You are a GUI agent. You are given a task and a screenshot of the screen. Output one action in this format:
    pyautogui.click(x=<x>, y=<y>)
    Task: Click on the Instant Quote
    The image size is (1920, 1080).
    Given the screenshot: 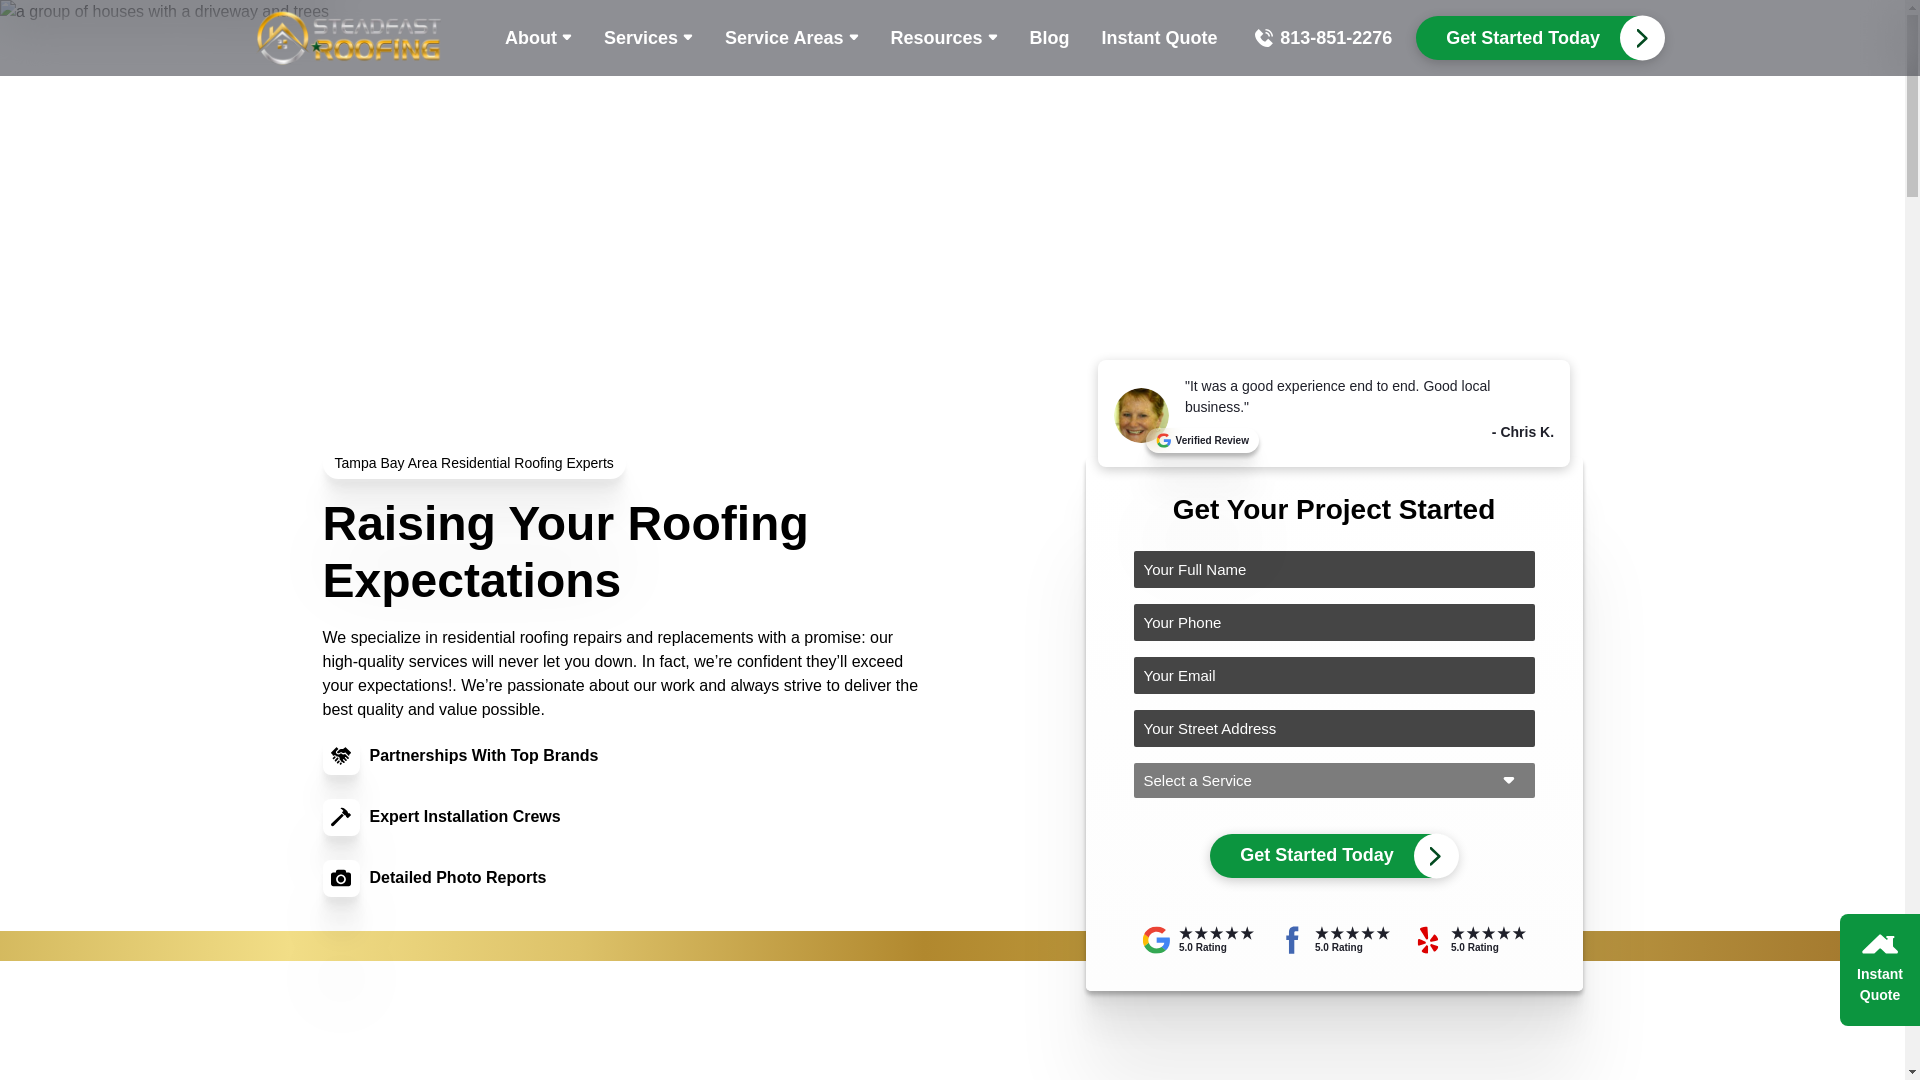 What is the action you would take?
    pyautogui.click(x=1160, y=37)
    